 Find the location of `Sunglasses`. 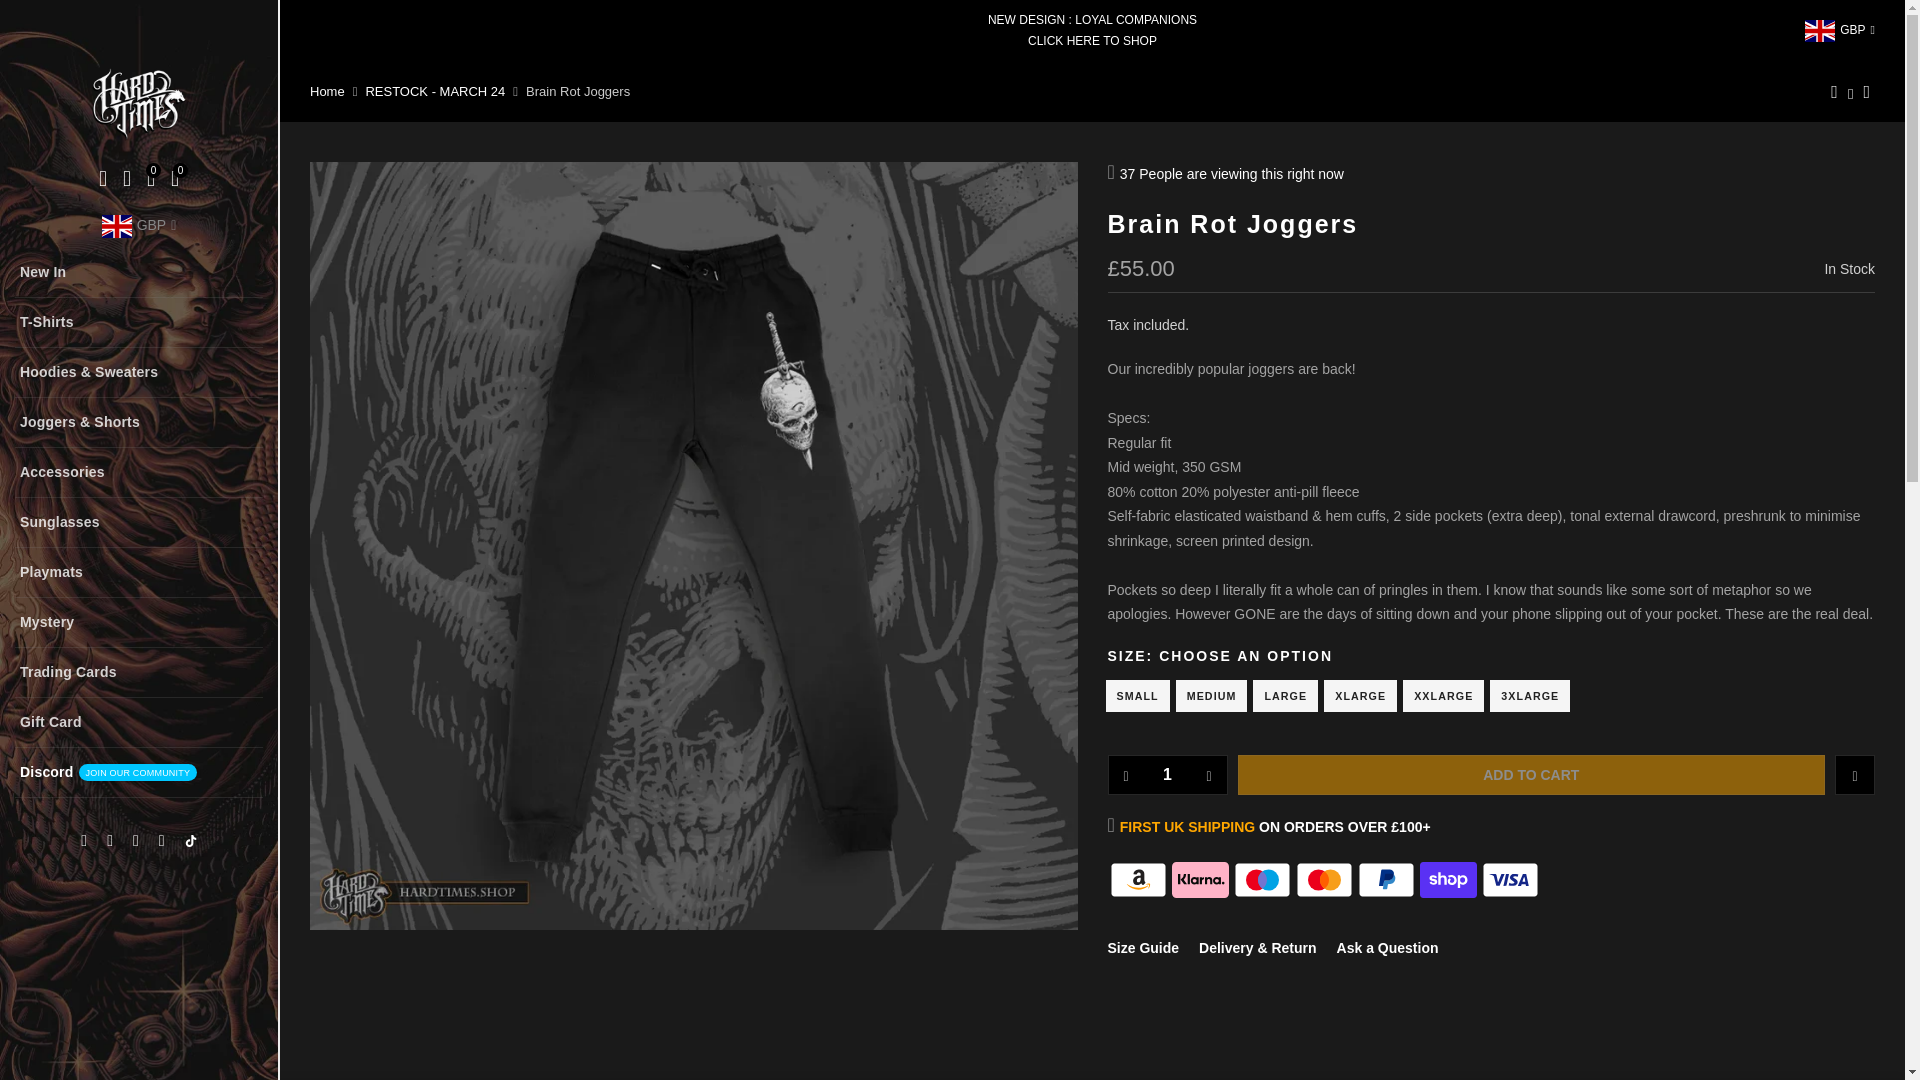

Sunglasses is located at coordinates (139, 522).